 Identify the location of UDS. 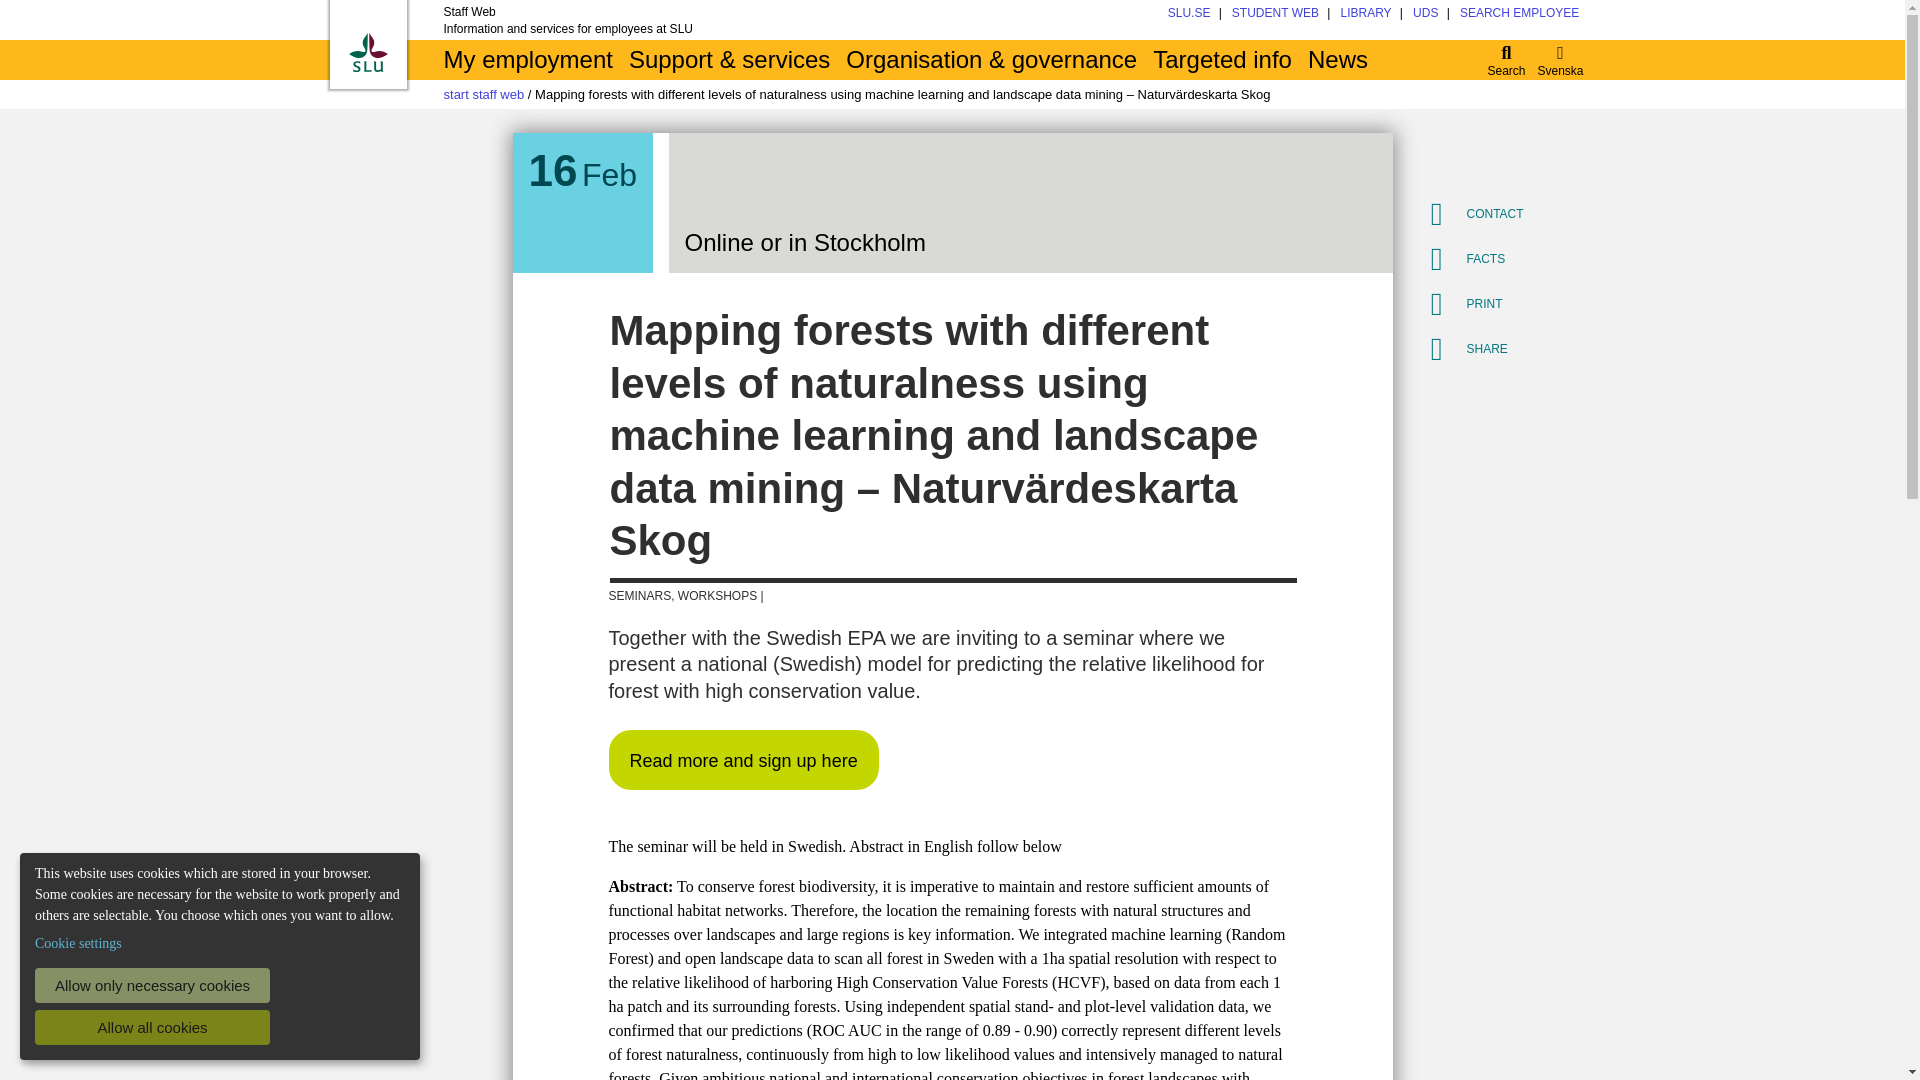
(1426, 13).